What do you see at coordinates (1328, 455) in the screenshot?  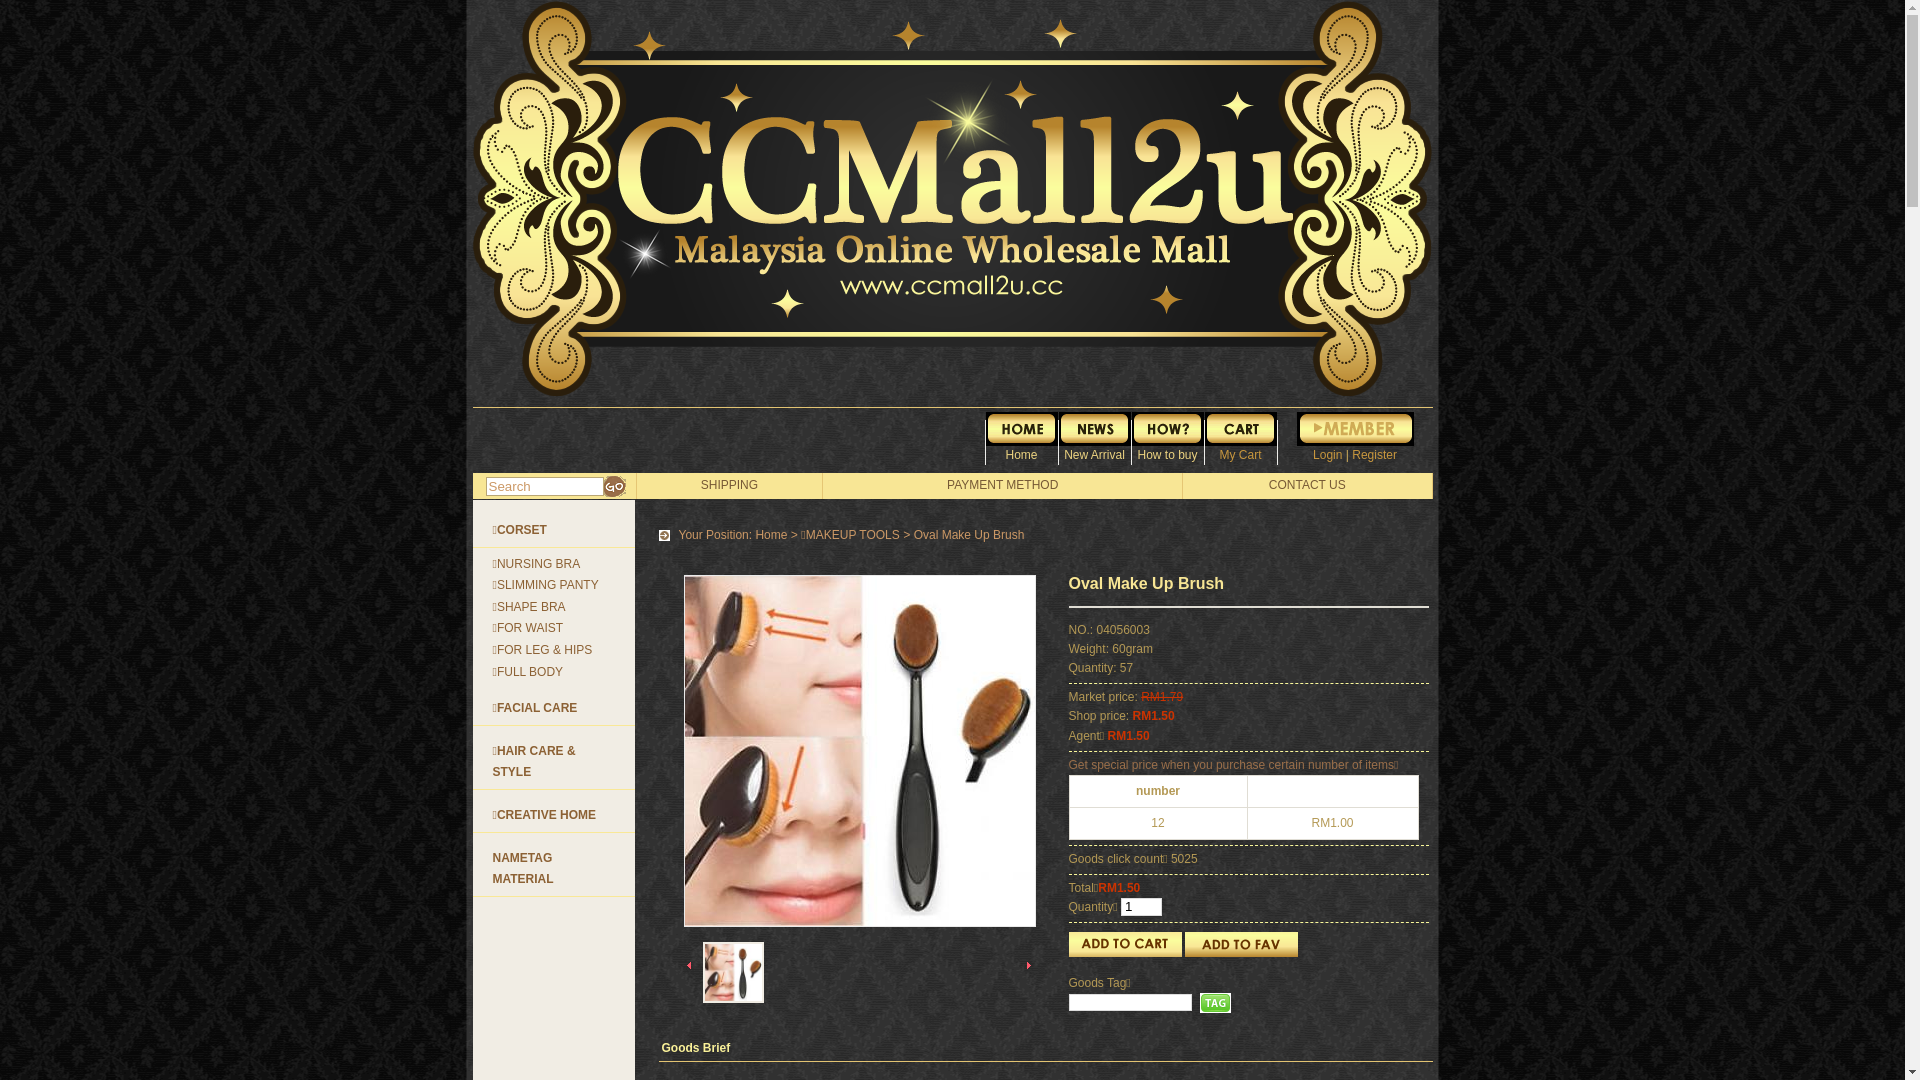 I see `Login` at bounding box center [1328, 455].